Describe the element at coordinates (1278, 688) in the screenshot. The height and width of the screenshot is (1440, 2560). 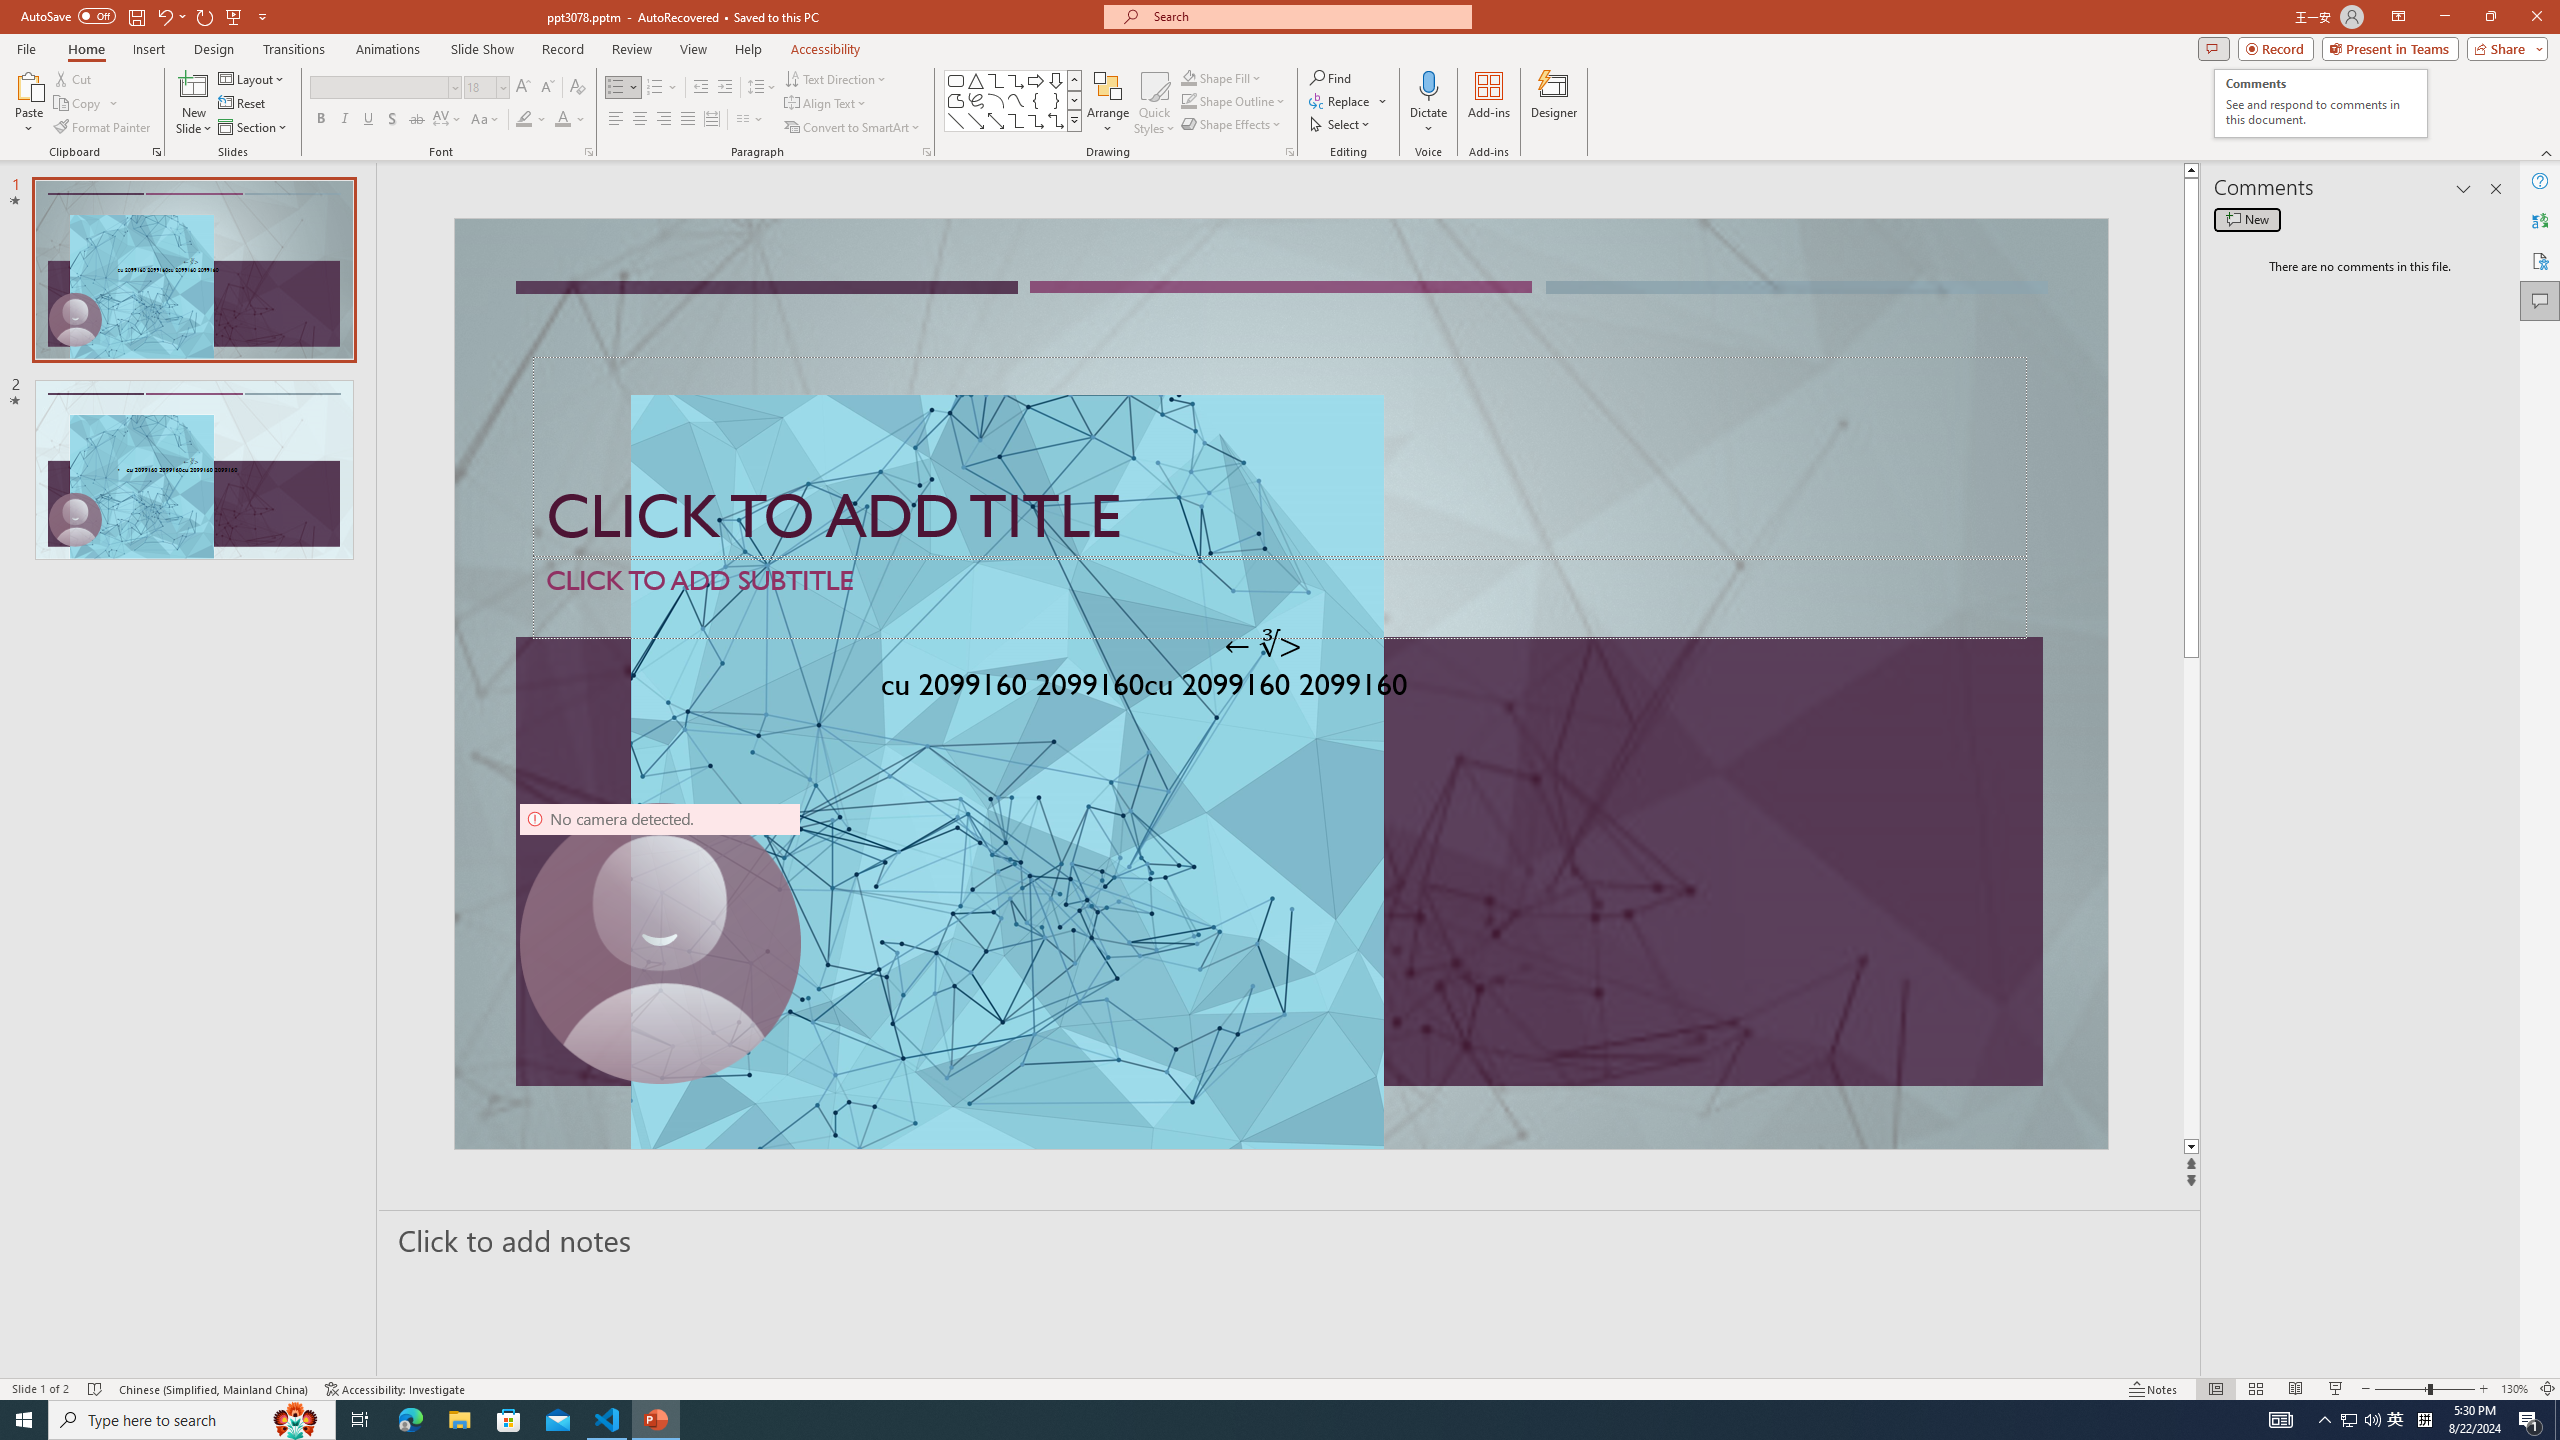
I see `TextBox 61` at that location.